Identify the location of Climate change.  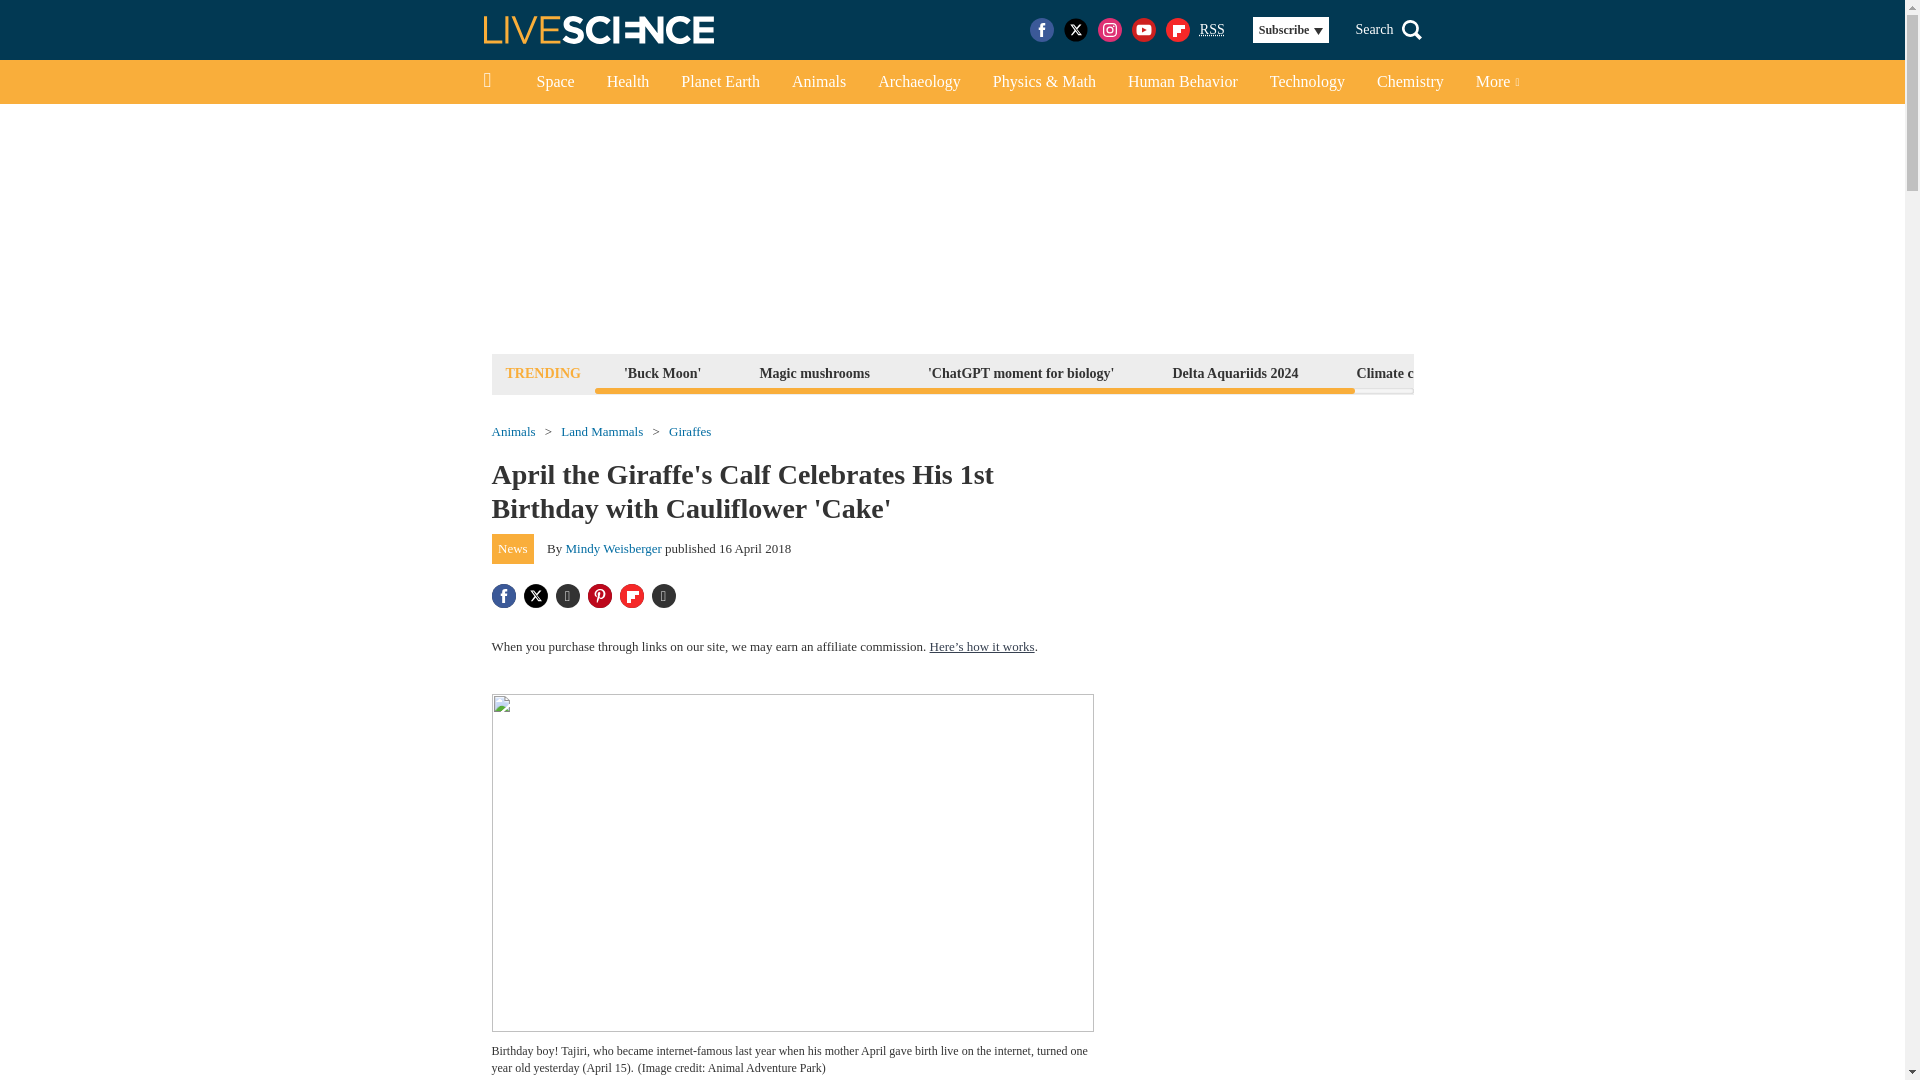
(1403, 372).